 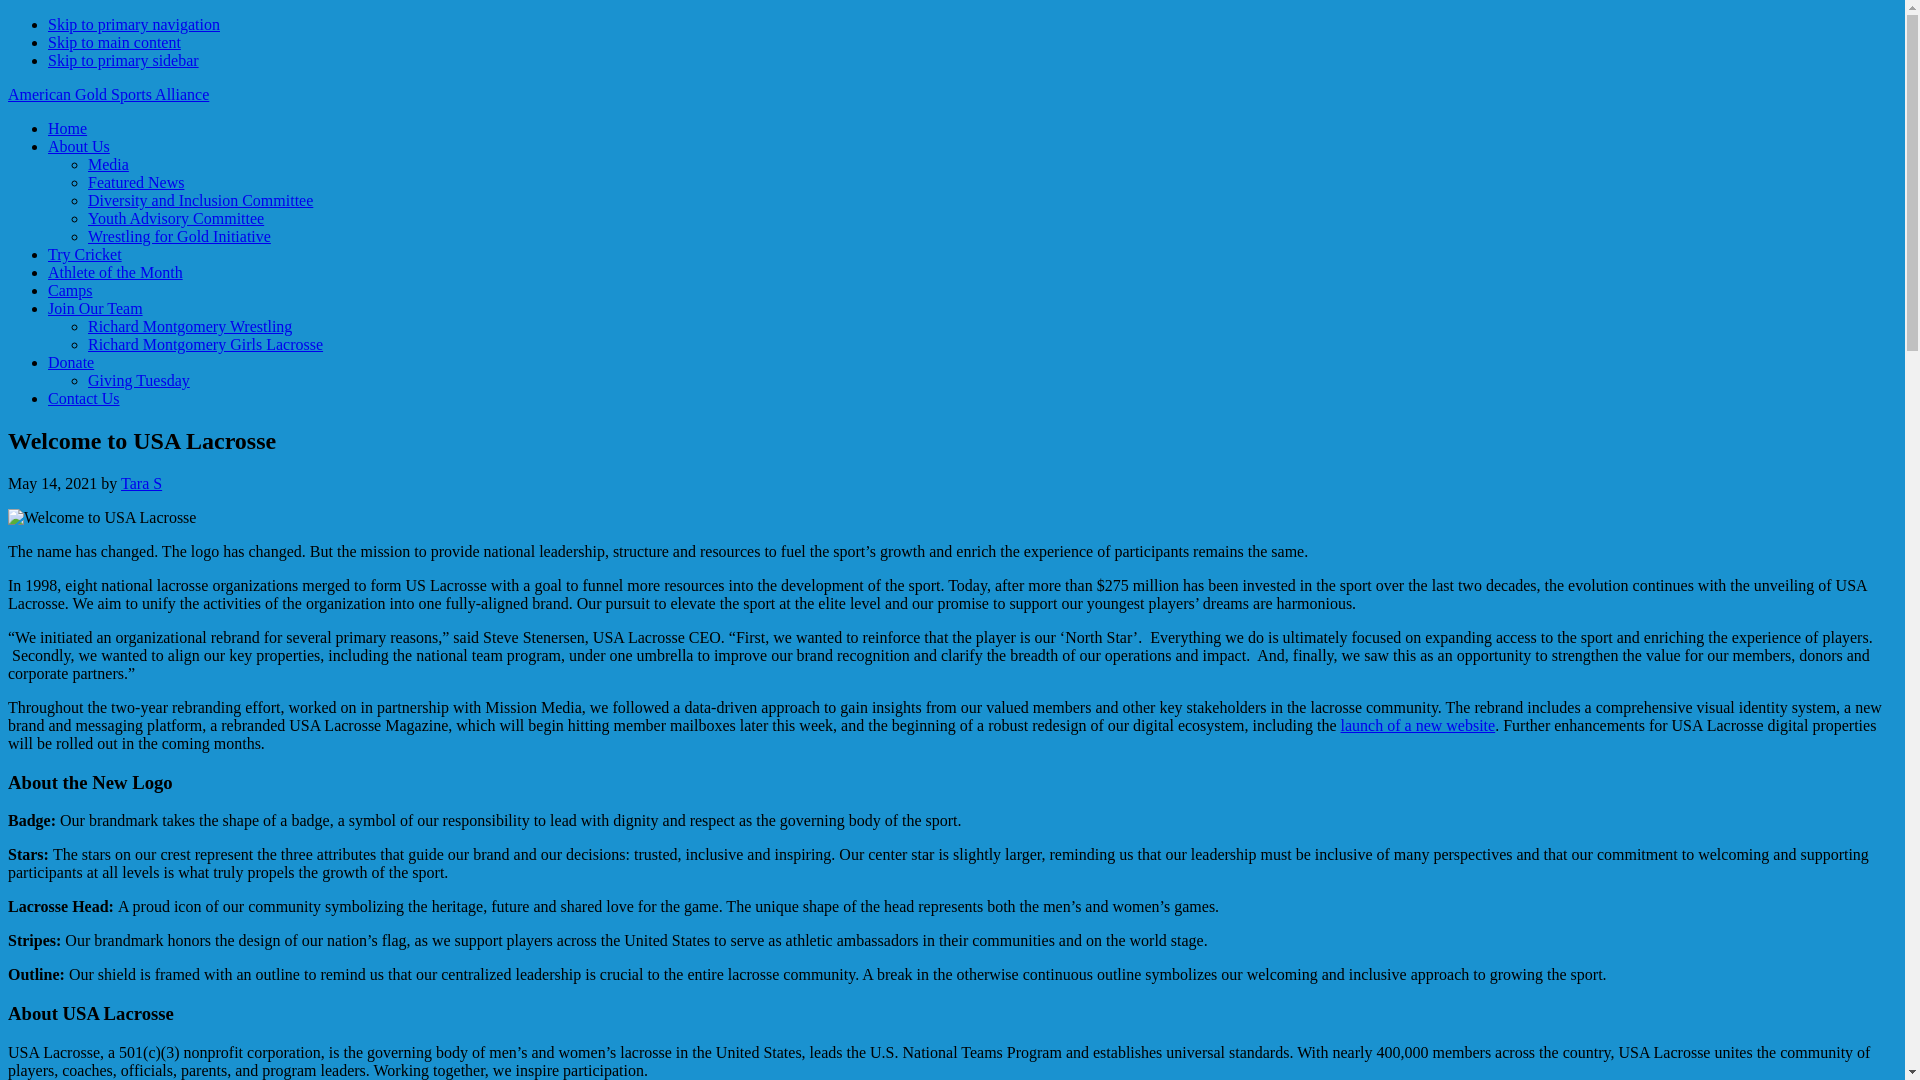 I want to click on Donate, so click(x=71, y=362).